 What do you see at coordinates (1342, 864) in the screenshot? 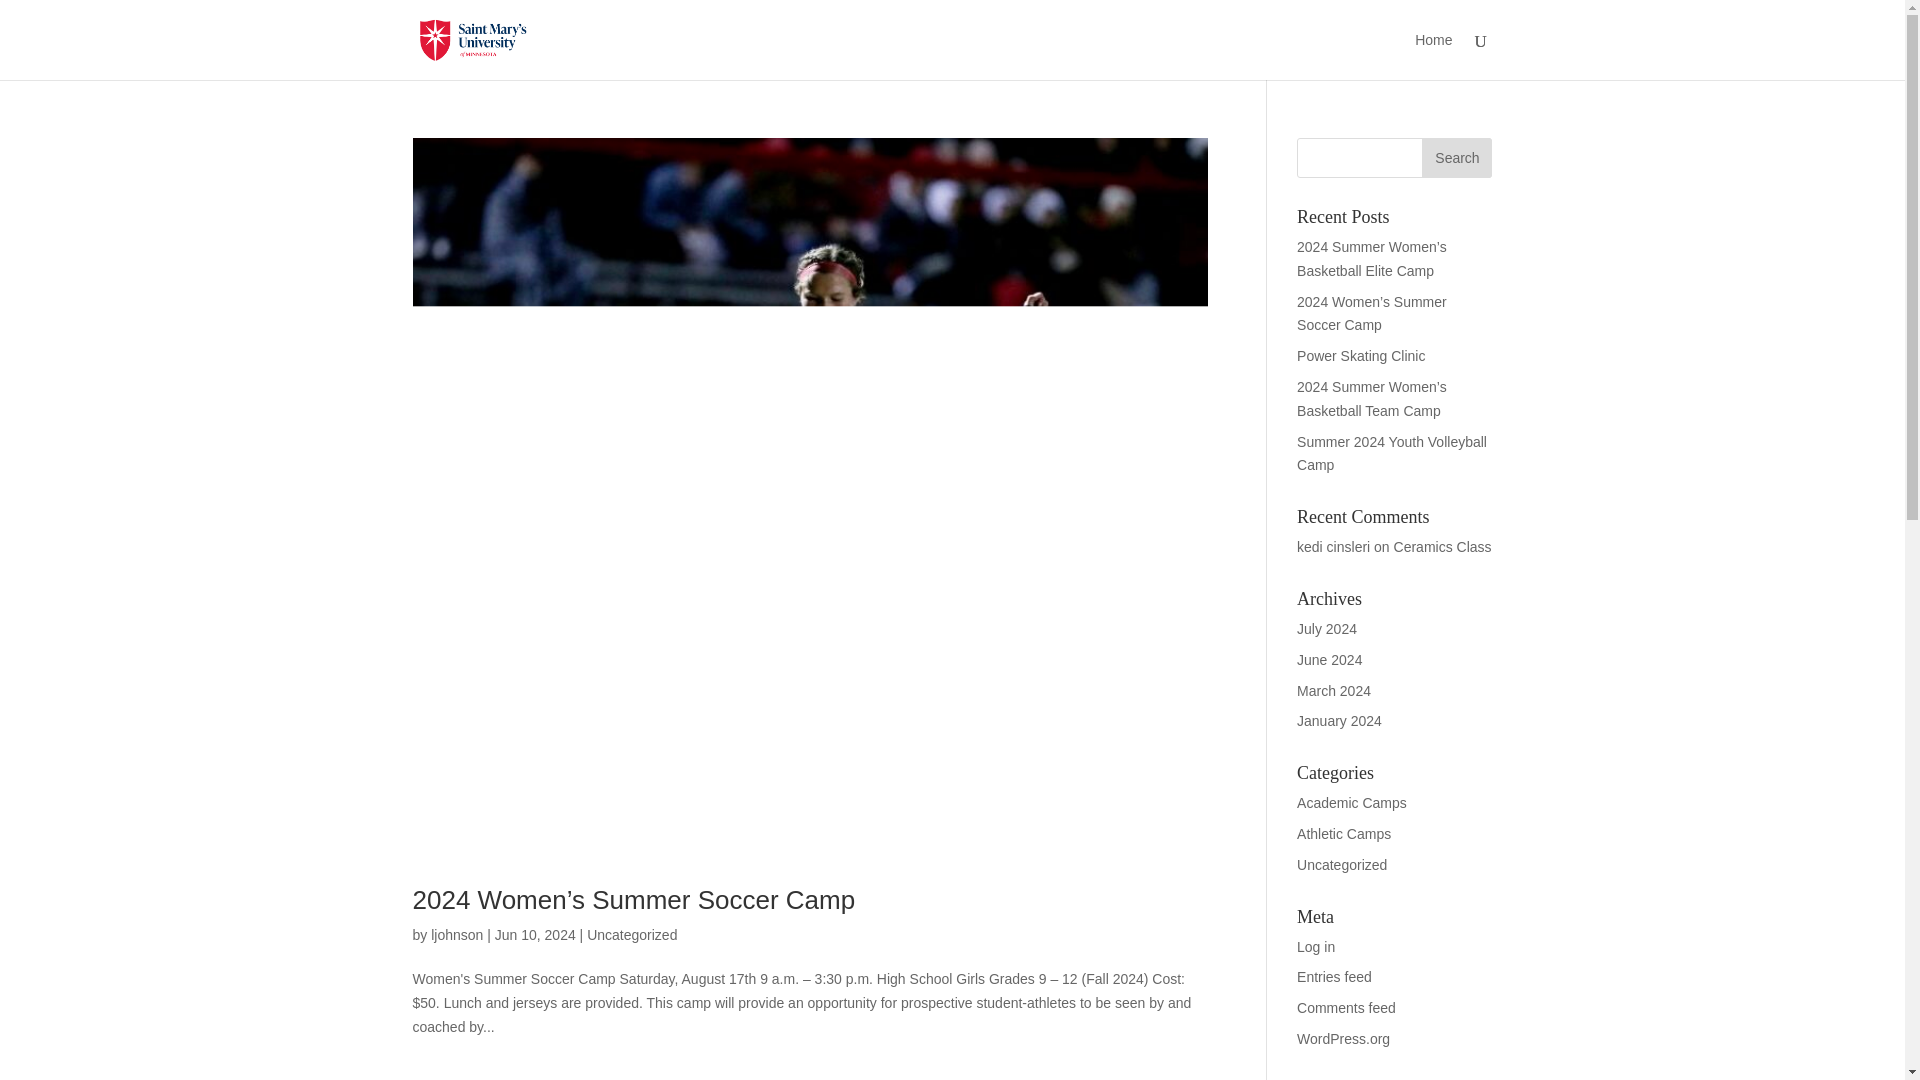
I see `Uncategorized` at bounding box center [1342, 864].